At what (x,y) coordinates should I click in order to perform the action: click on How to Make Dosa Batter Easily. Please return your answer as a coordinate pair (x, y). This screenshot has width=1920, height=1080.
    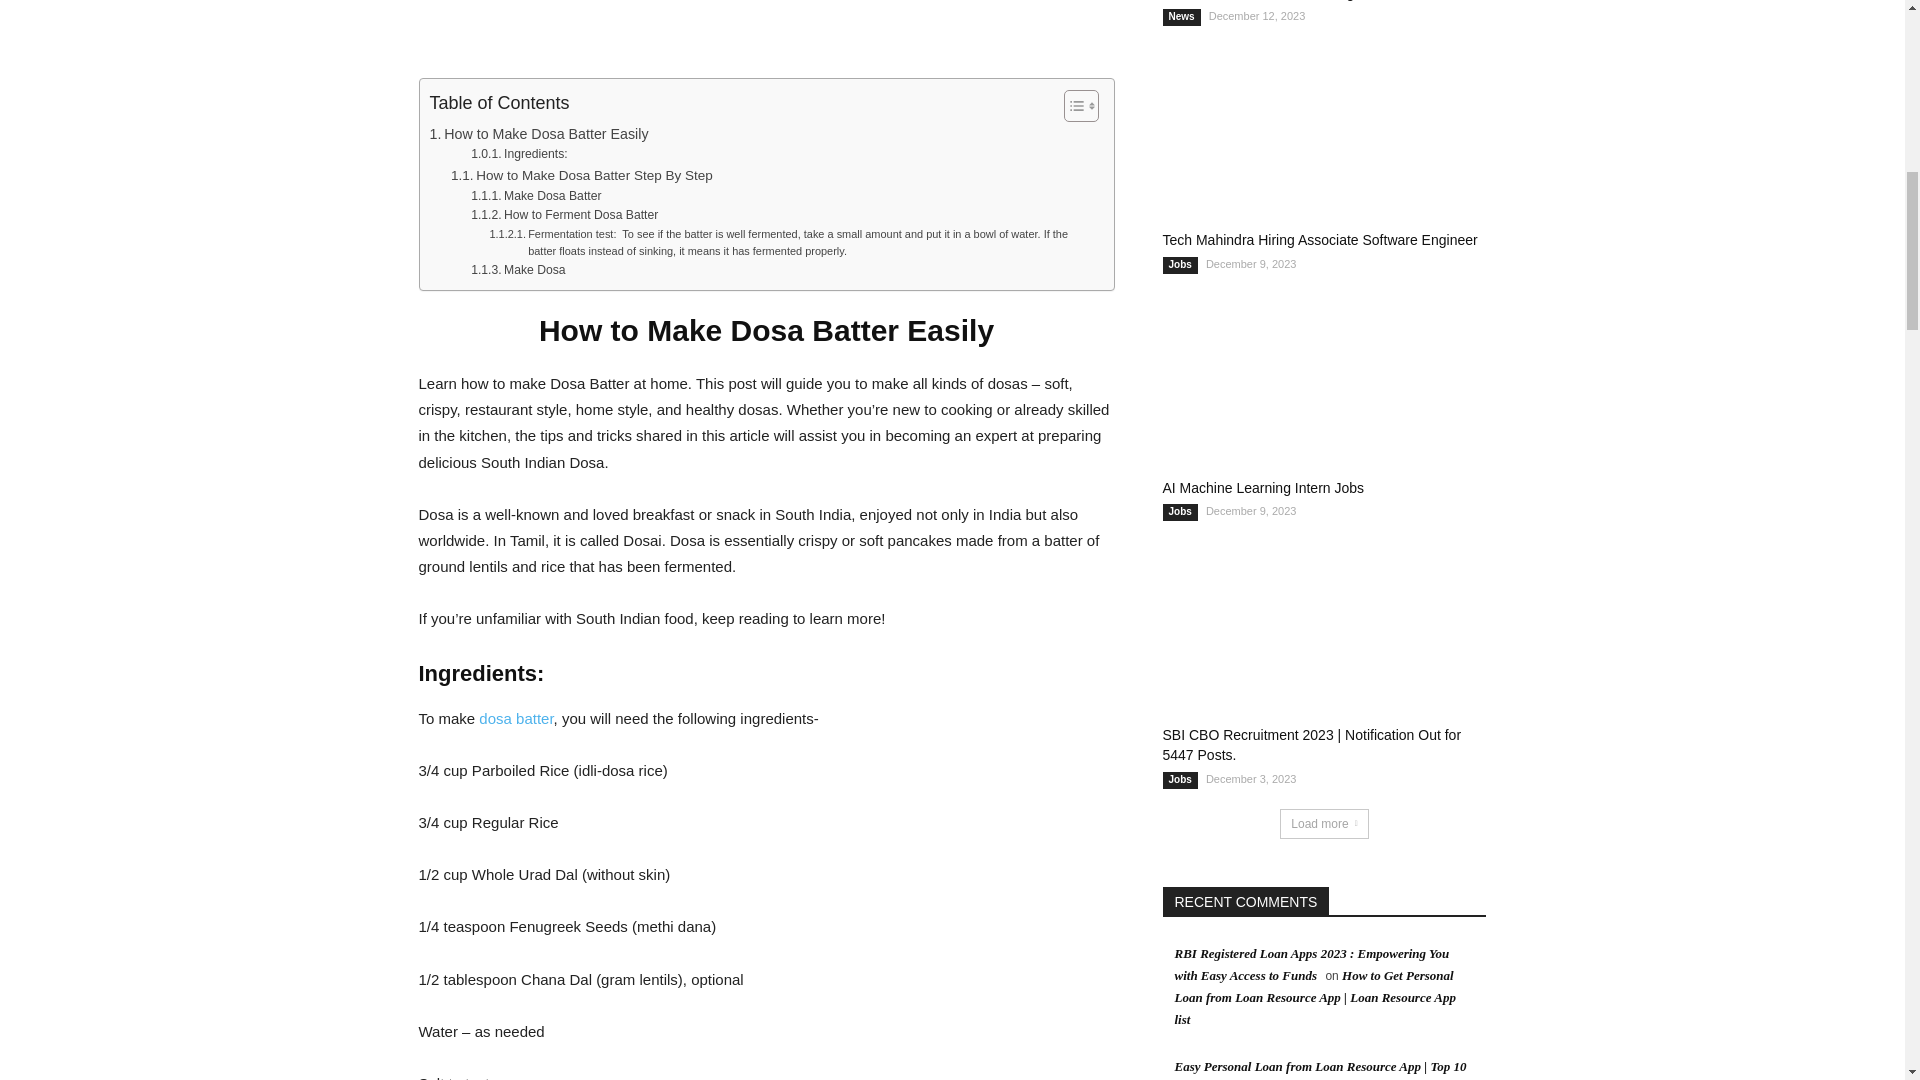
    Looking at the image, I should click on (539, 134).